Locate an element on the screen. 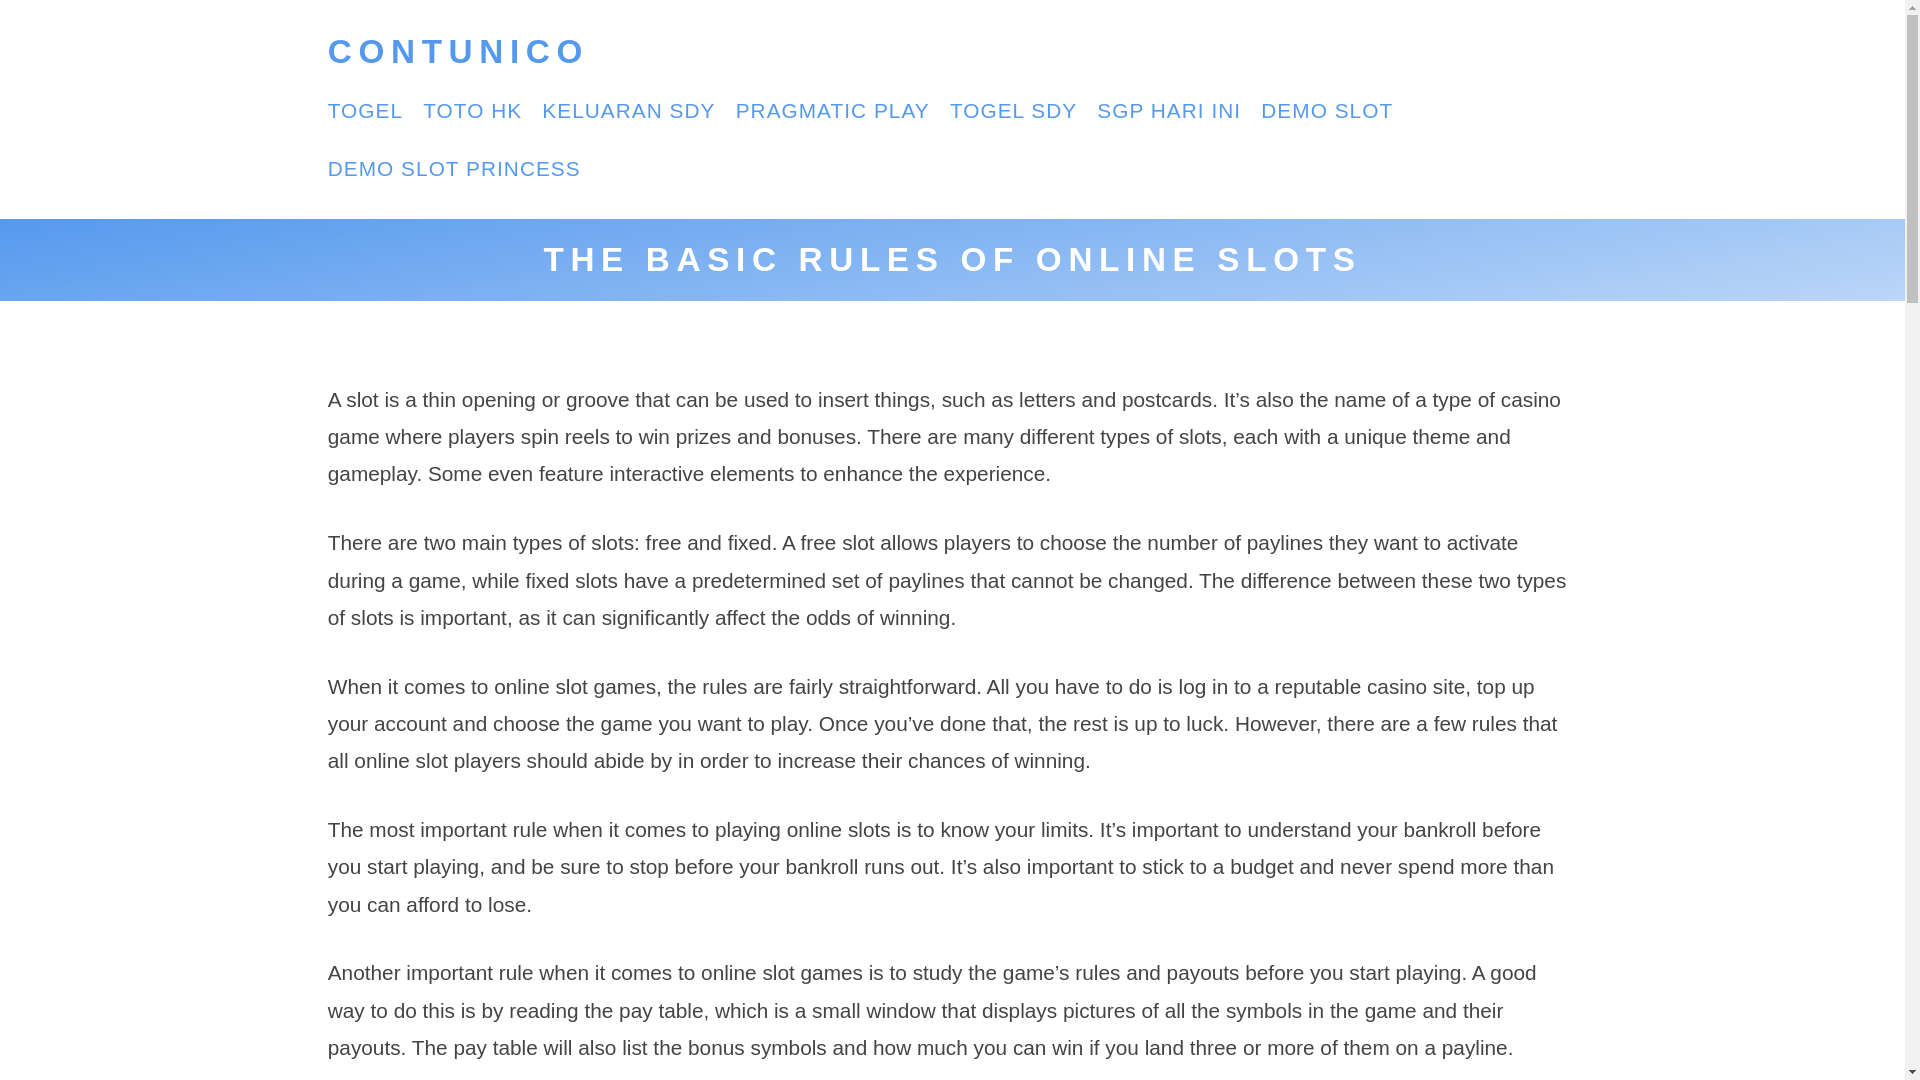 The height and width of the screenshot is (1080, 1920). DEMO SLOT is located at coordinates (1327, 110).